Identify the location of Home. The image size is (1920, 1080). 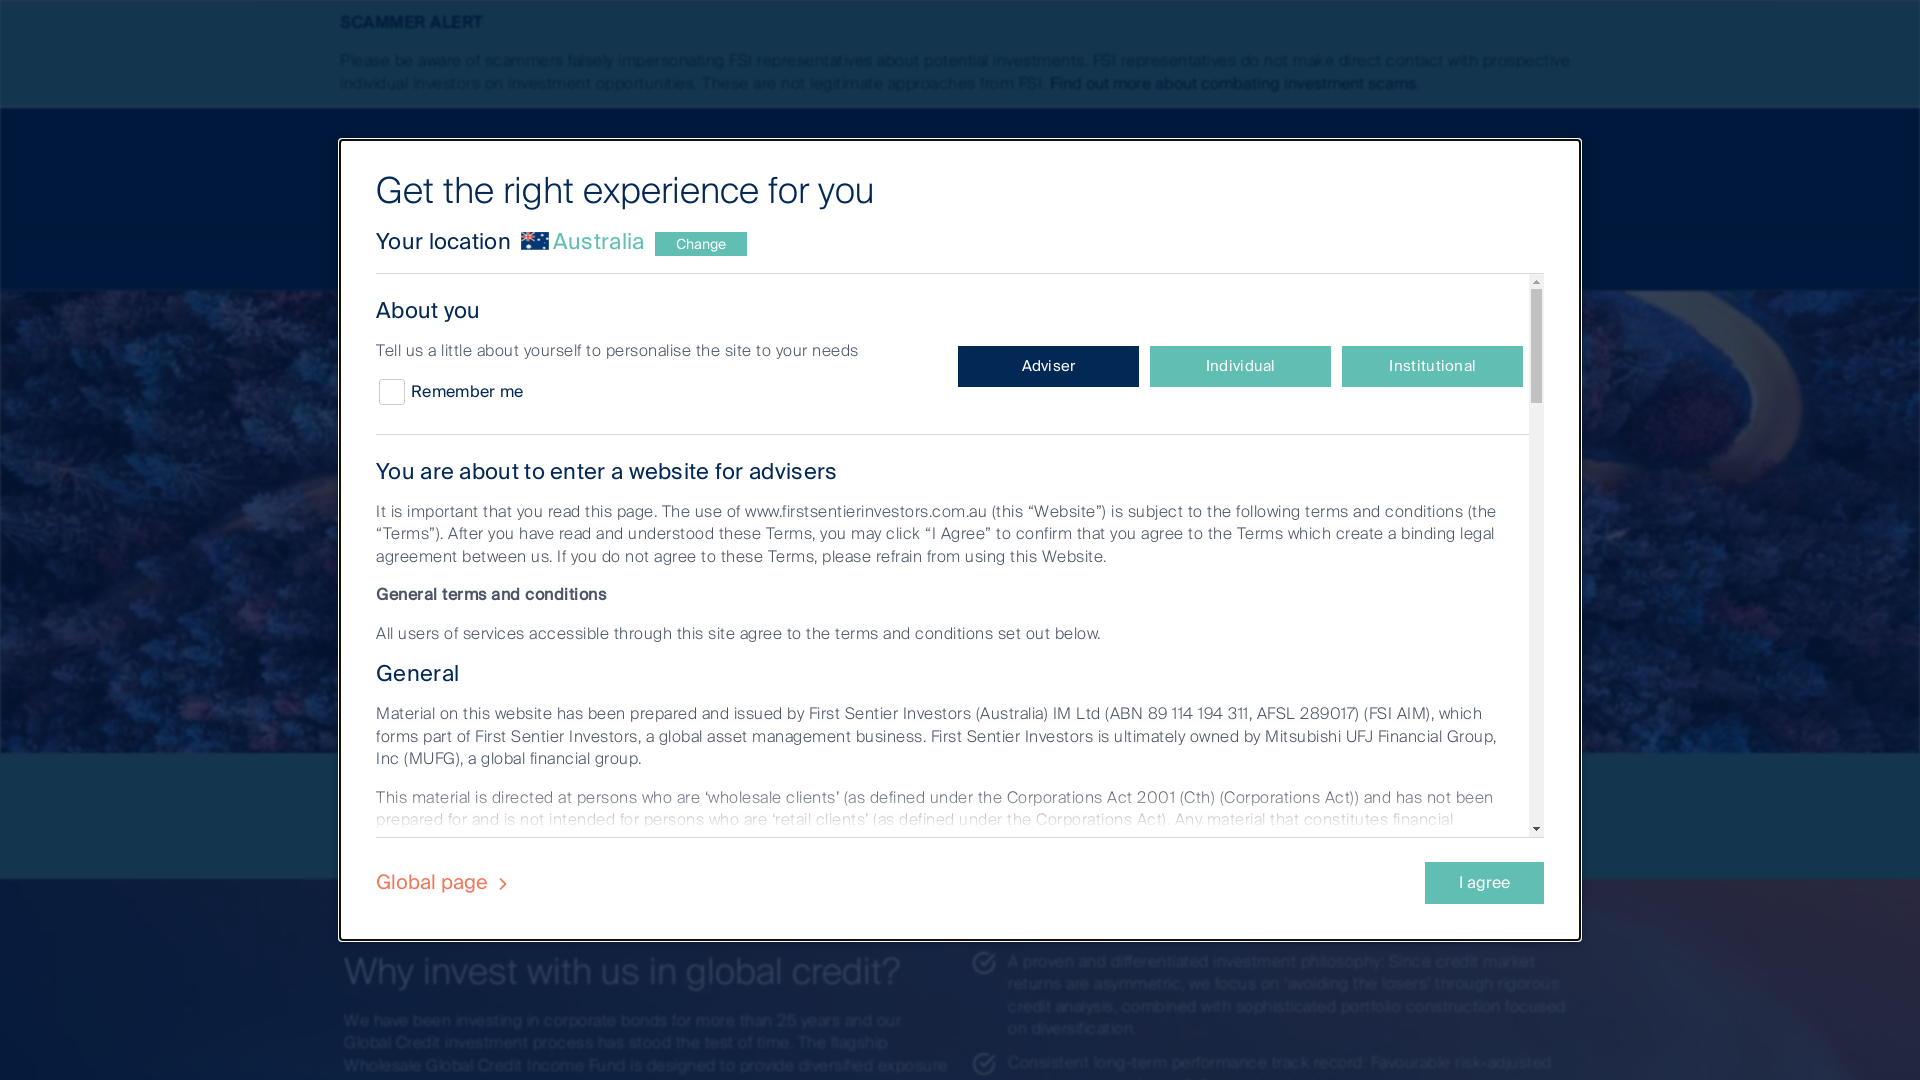
(386, 261).